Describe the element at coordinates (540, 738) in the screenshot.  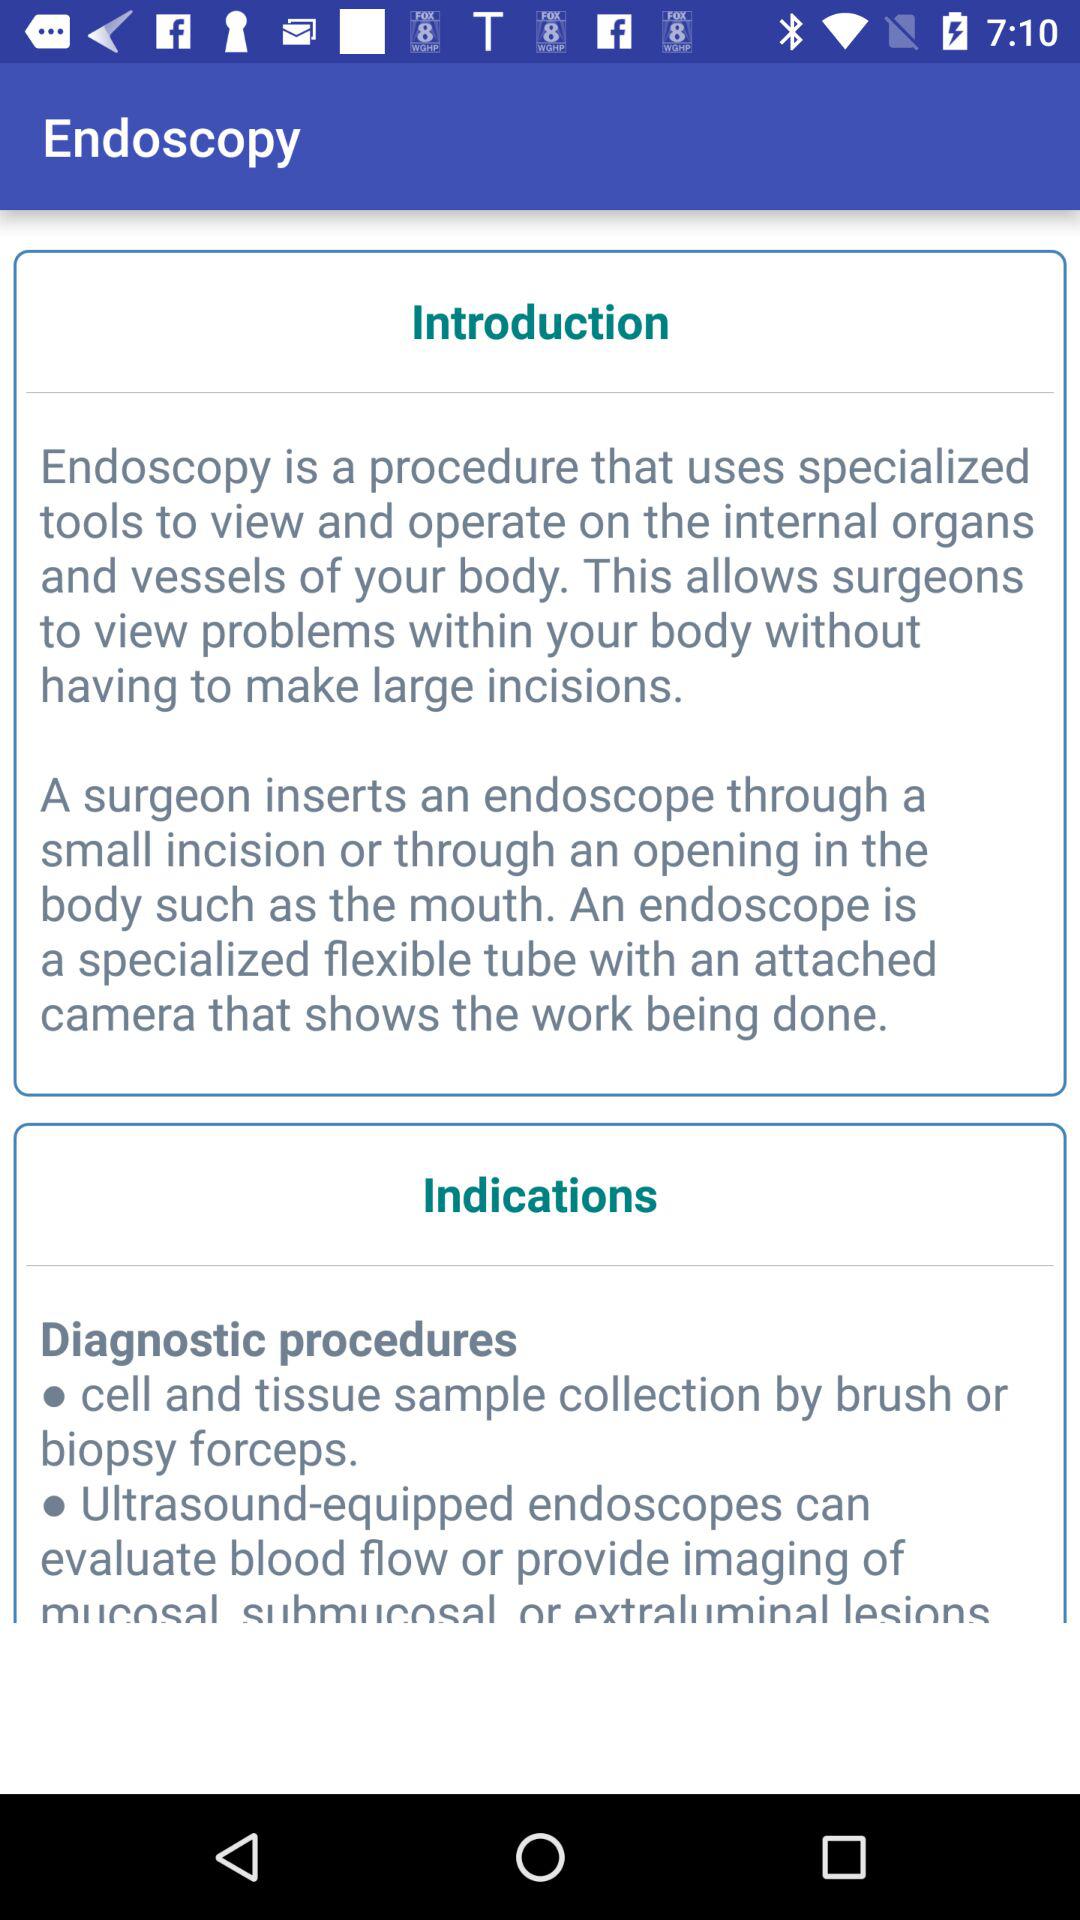
I see `click endoscopy is a icon` at that location.